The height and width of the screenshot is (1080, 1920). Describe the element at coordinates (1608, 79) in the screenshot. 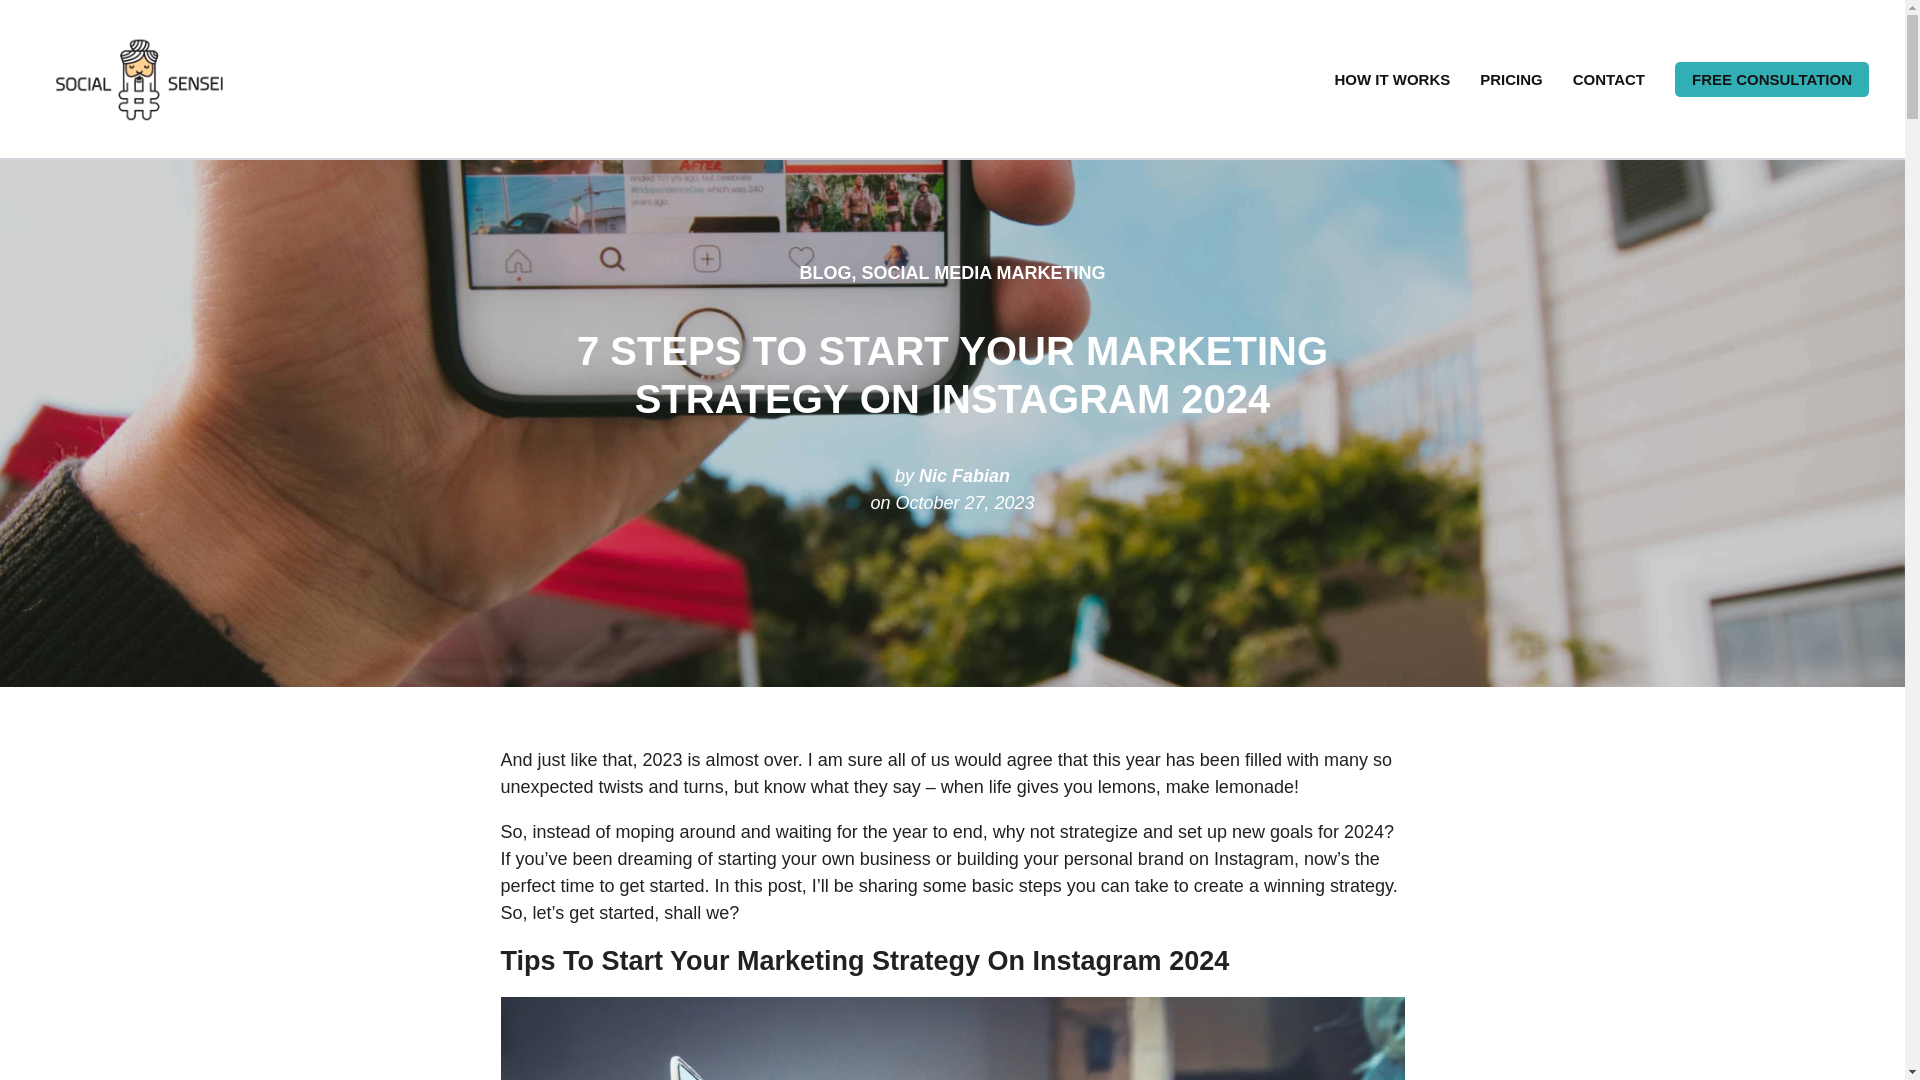

I see `CONTACT` at that location.